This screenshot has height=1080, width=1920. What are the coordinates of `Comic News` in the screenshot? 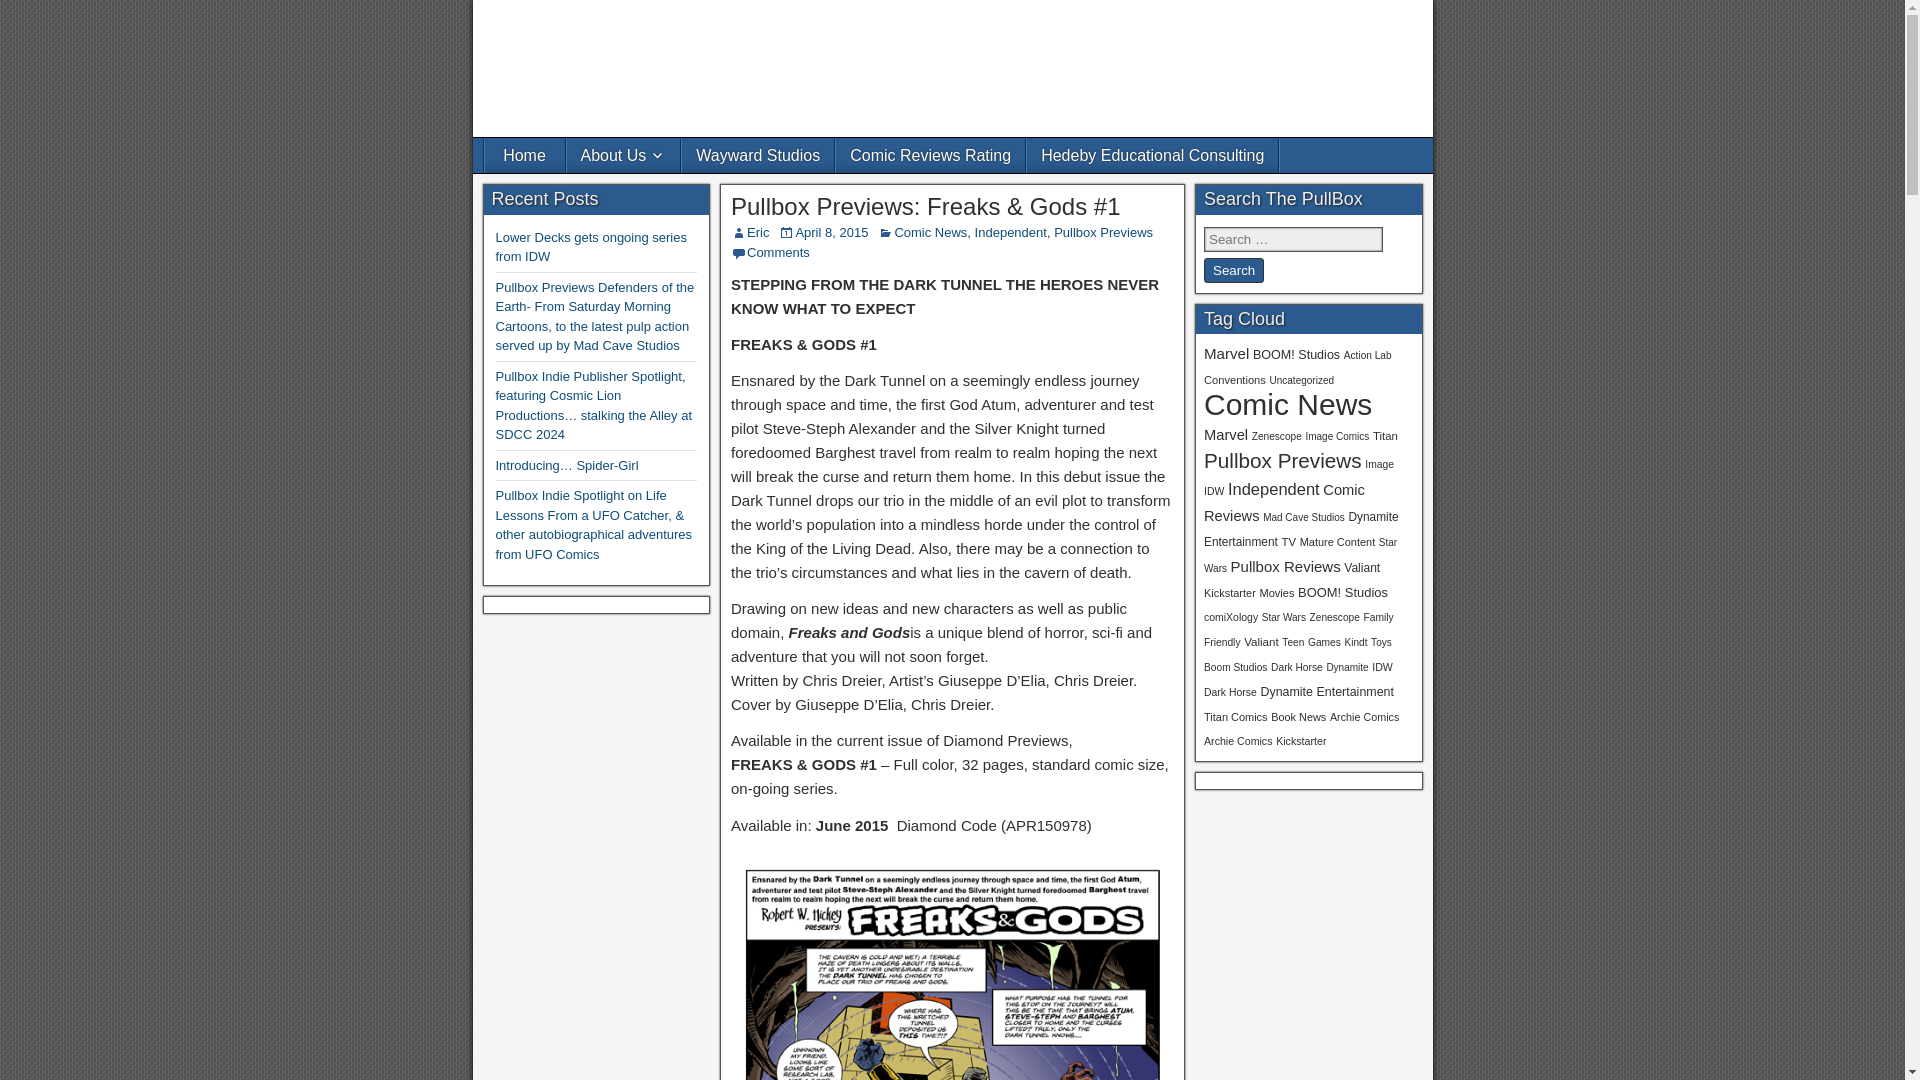 It's located at (930, 232).